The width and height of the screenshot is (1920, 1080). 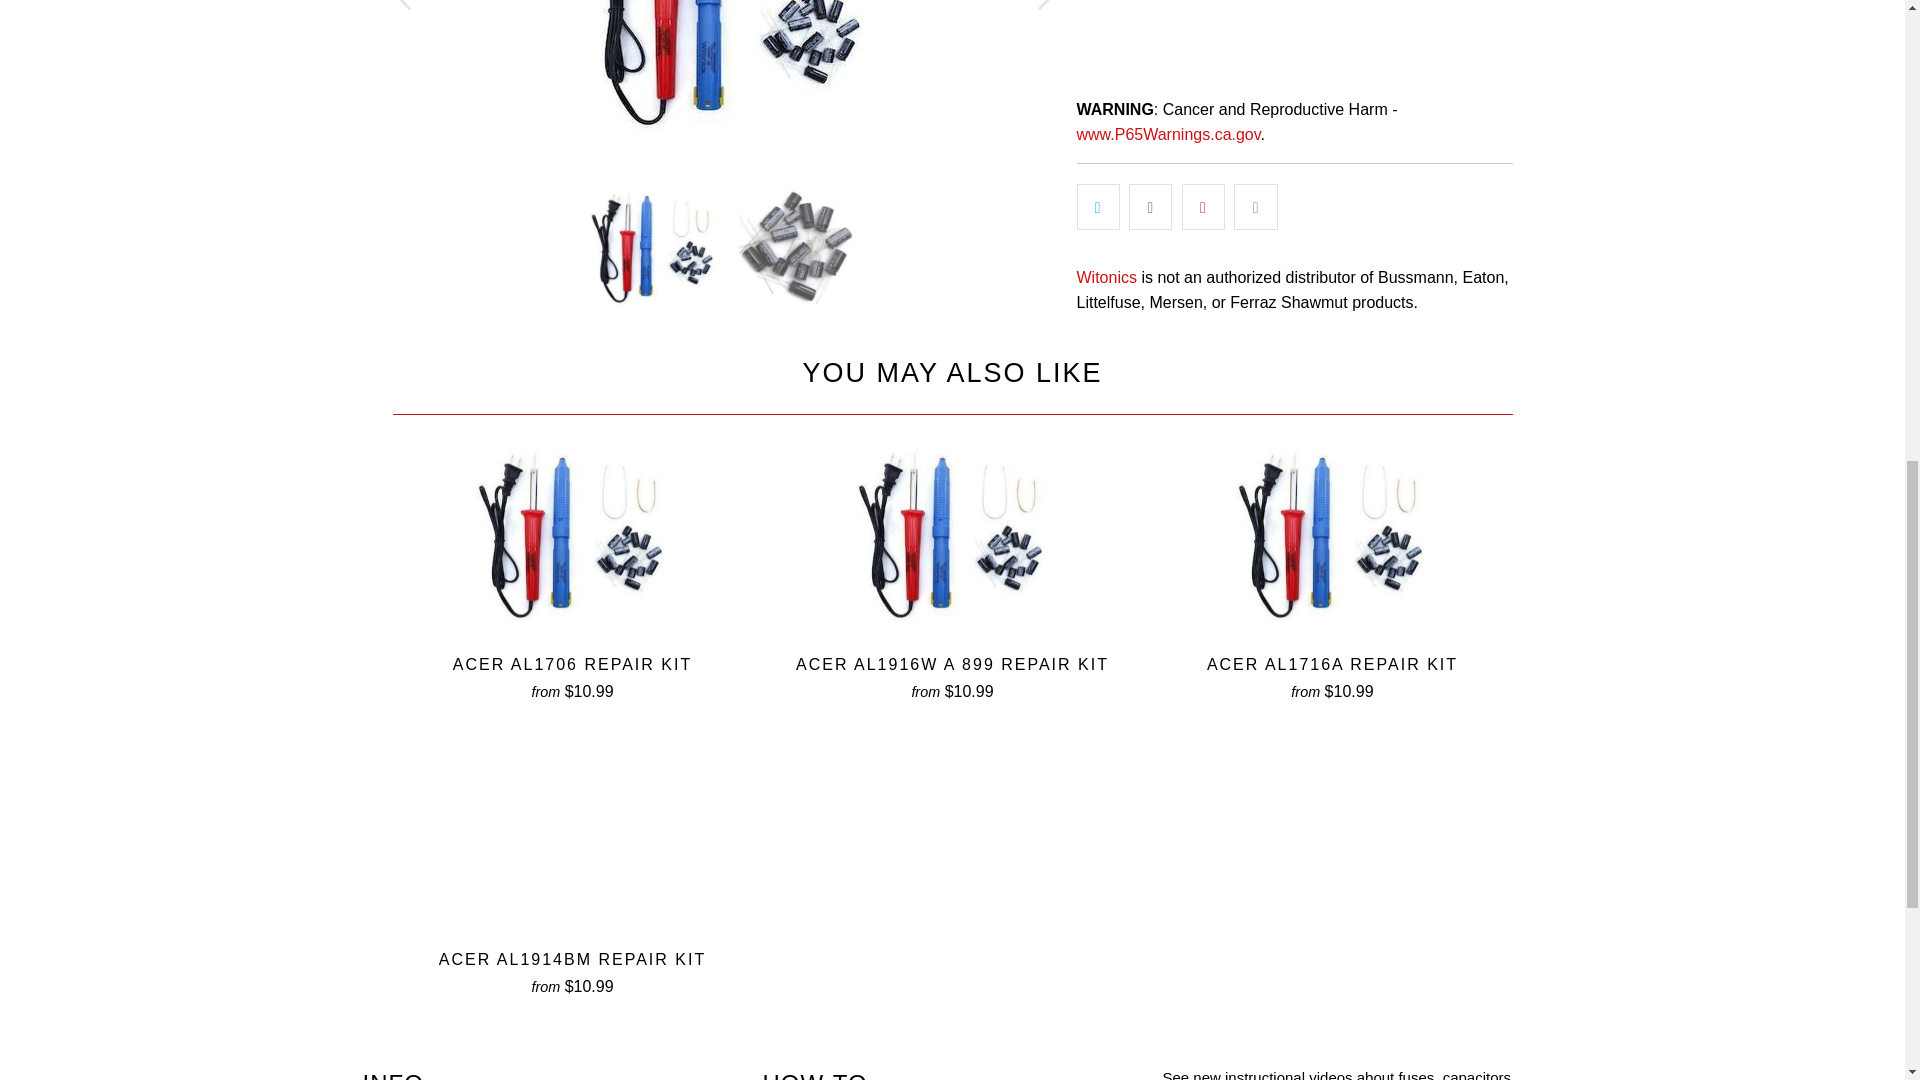 I want to click on Share this on Pinterest, so click(x=1203, y=206).